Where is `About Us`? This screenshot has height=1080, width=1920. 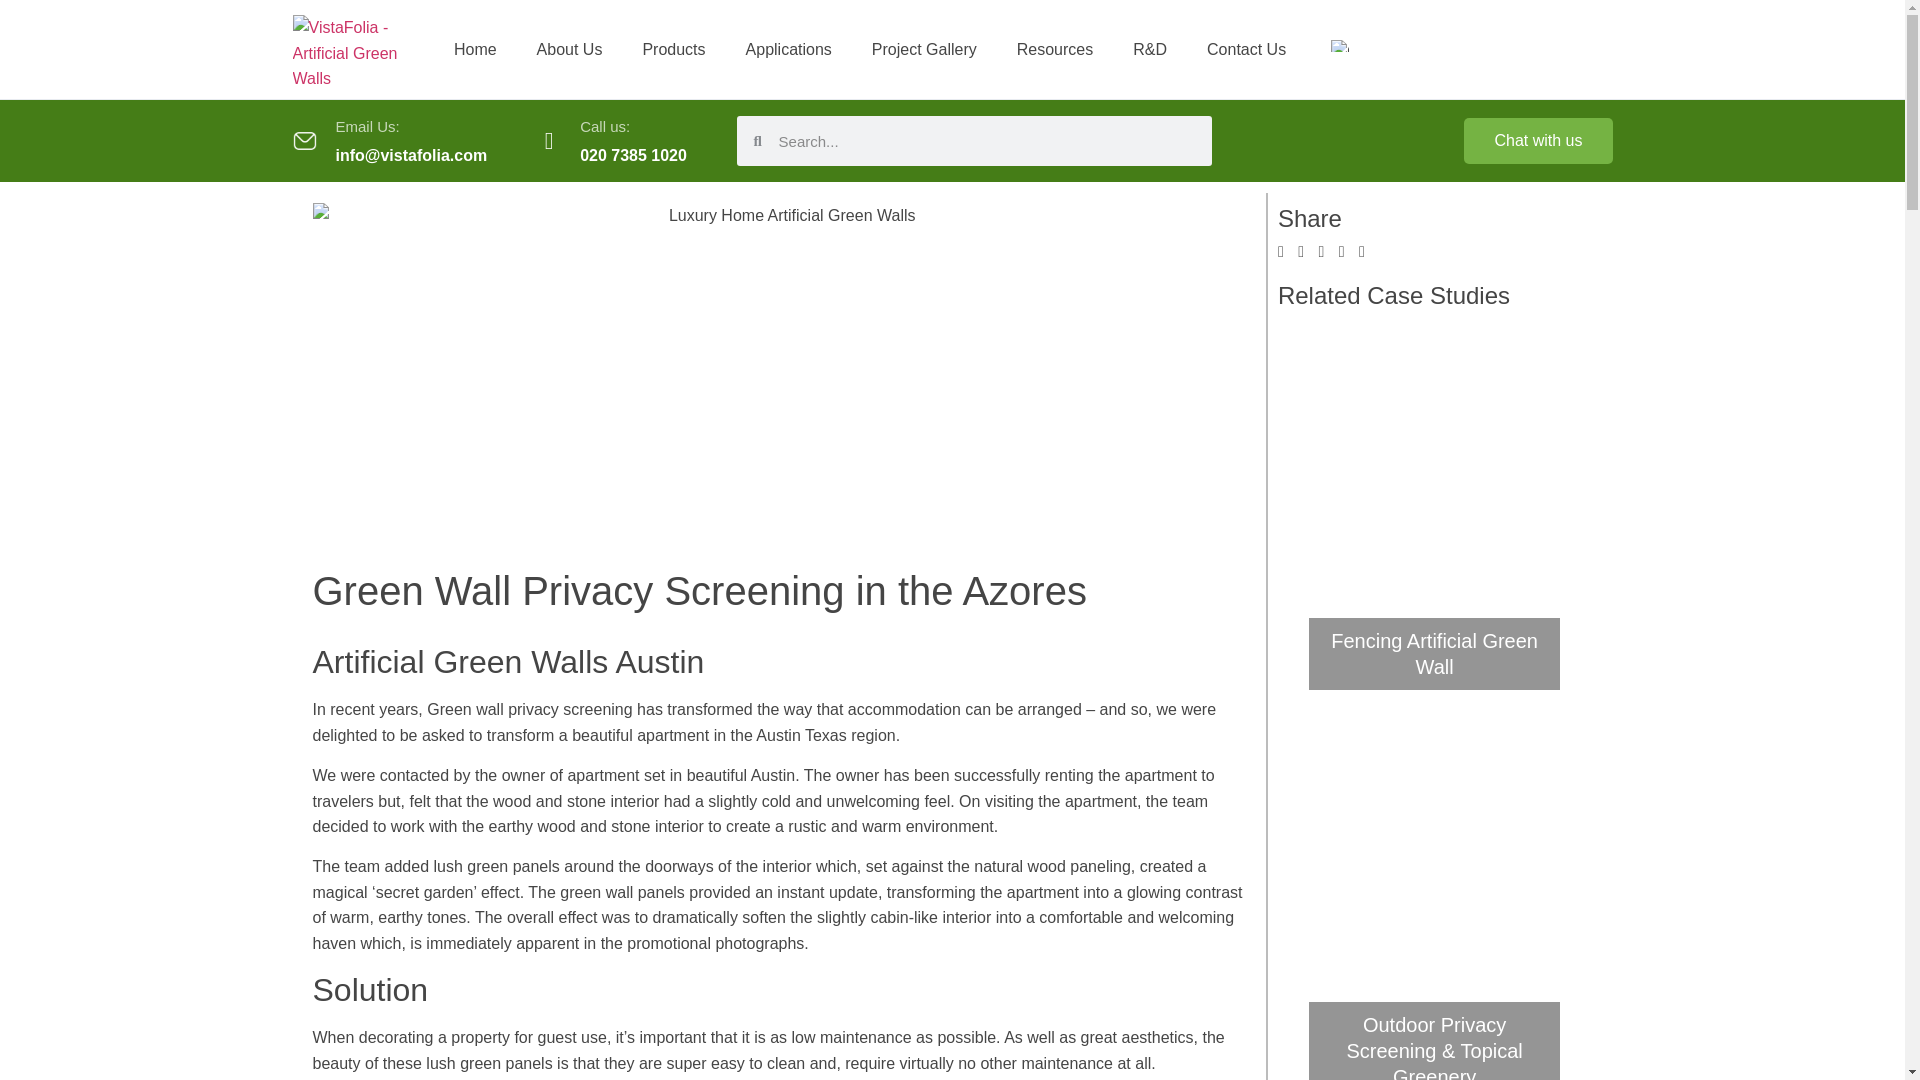 About Us is located at coordinates (569, 48).